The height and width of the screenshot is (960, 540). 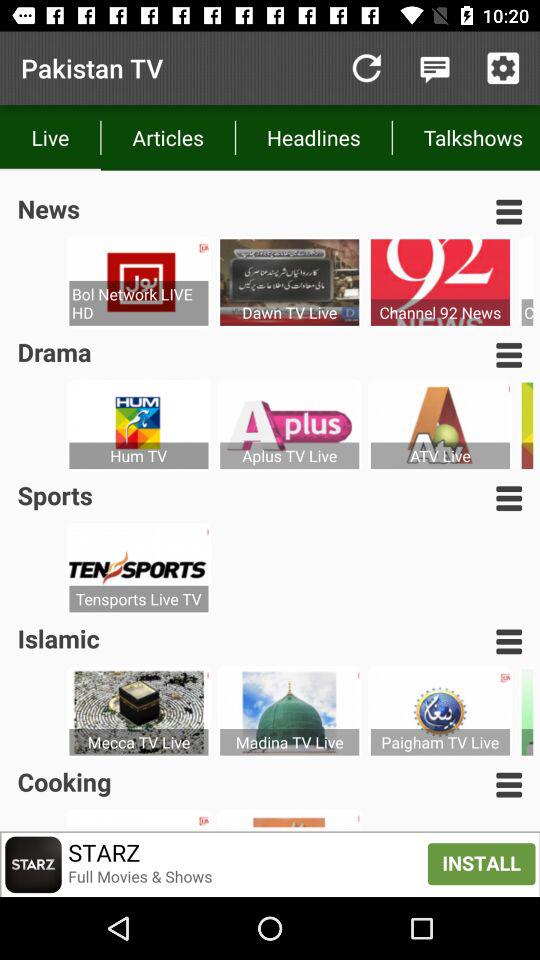 What do you see at coordinates (366, 68) in the screenshot?
I see `refresh screen` at bounding box center [366, 68].